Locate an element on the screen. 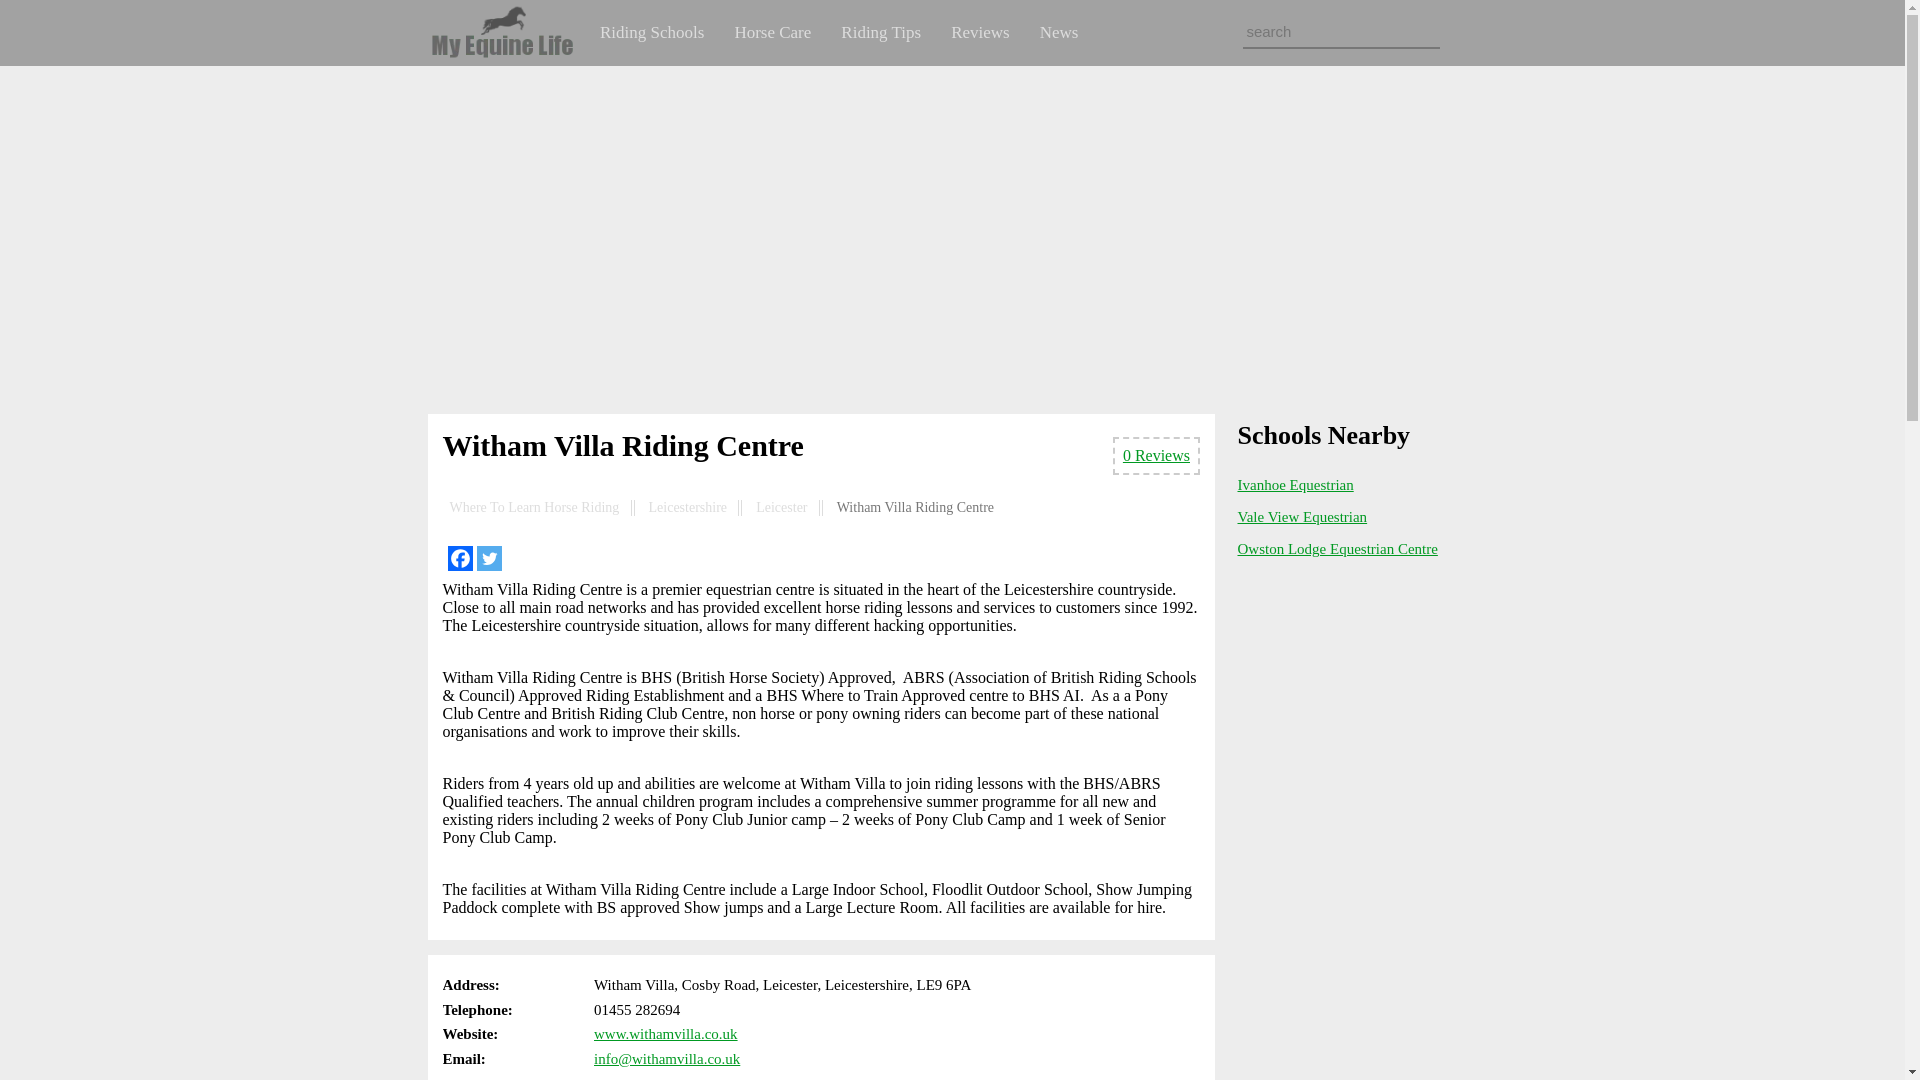 This screenshot has height=1080, width=1920. Owston Lodge Equestrian Centre is located at coordinates (1338, 549).